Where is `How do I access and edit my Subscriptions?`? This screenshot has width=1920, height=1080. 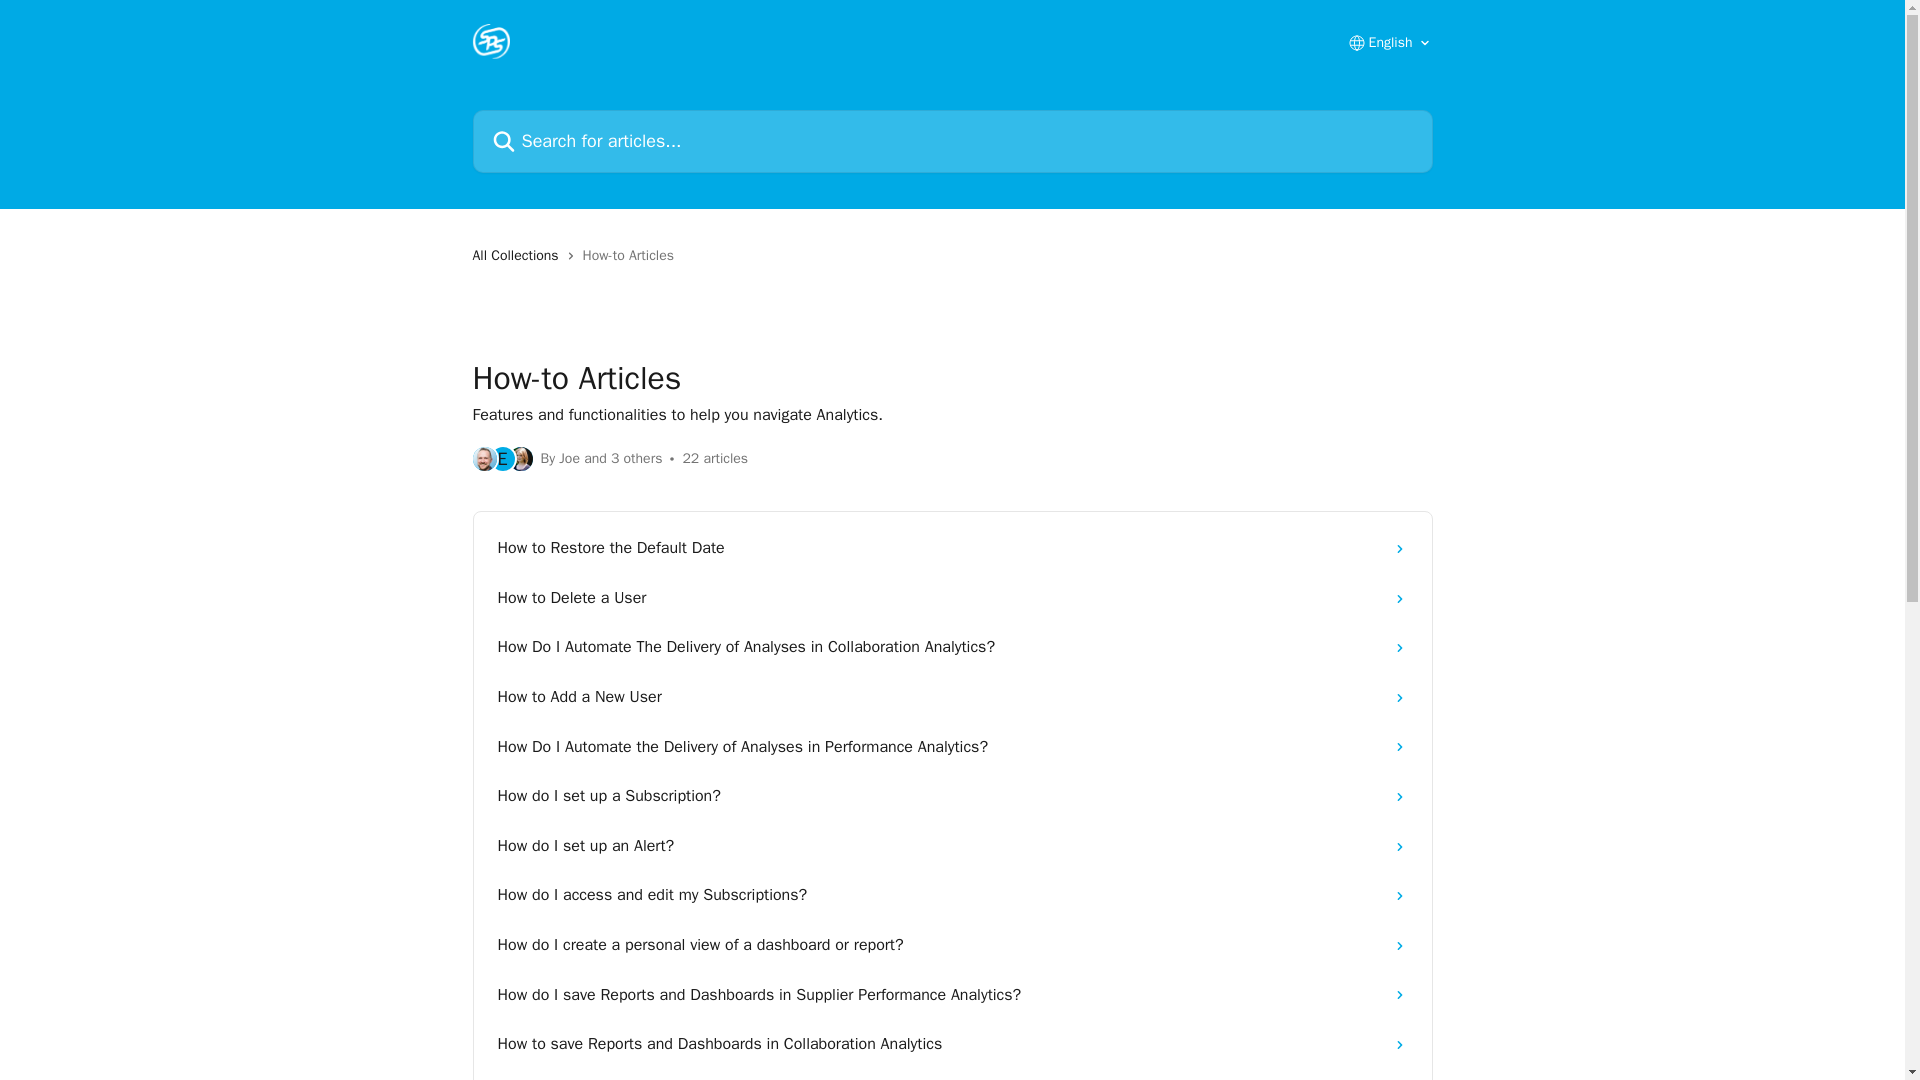
How do I access and edit my Subscriptions? is located at coordinates (952, 896).